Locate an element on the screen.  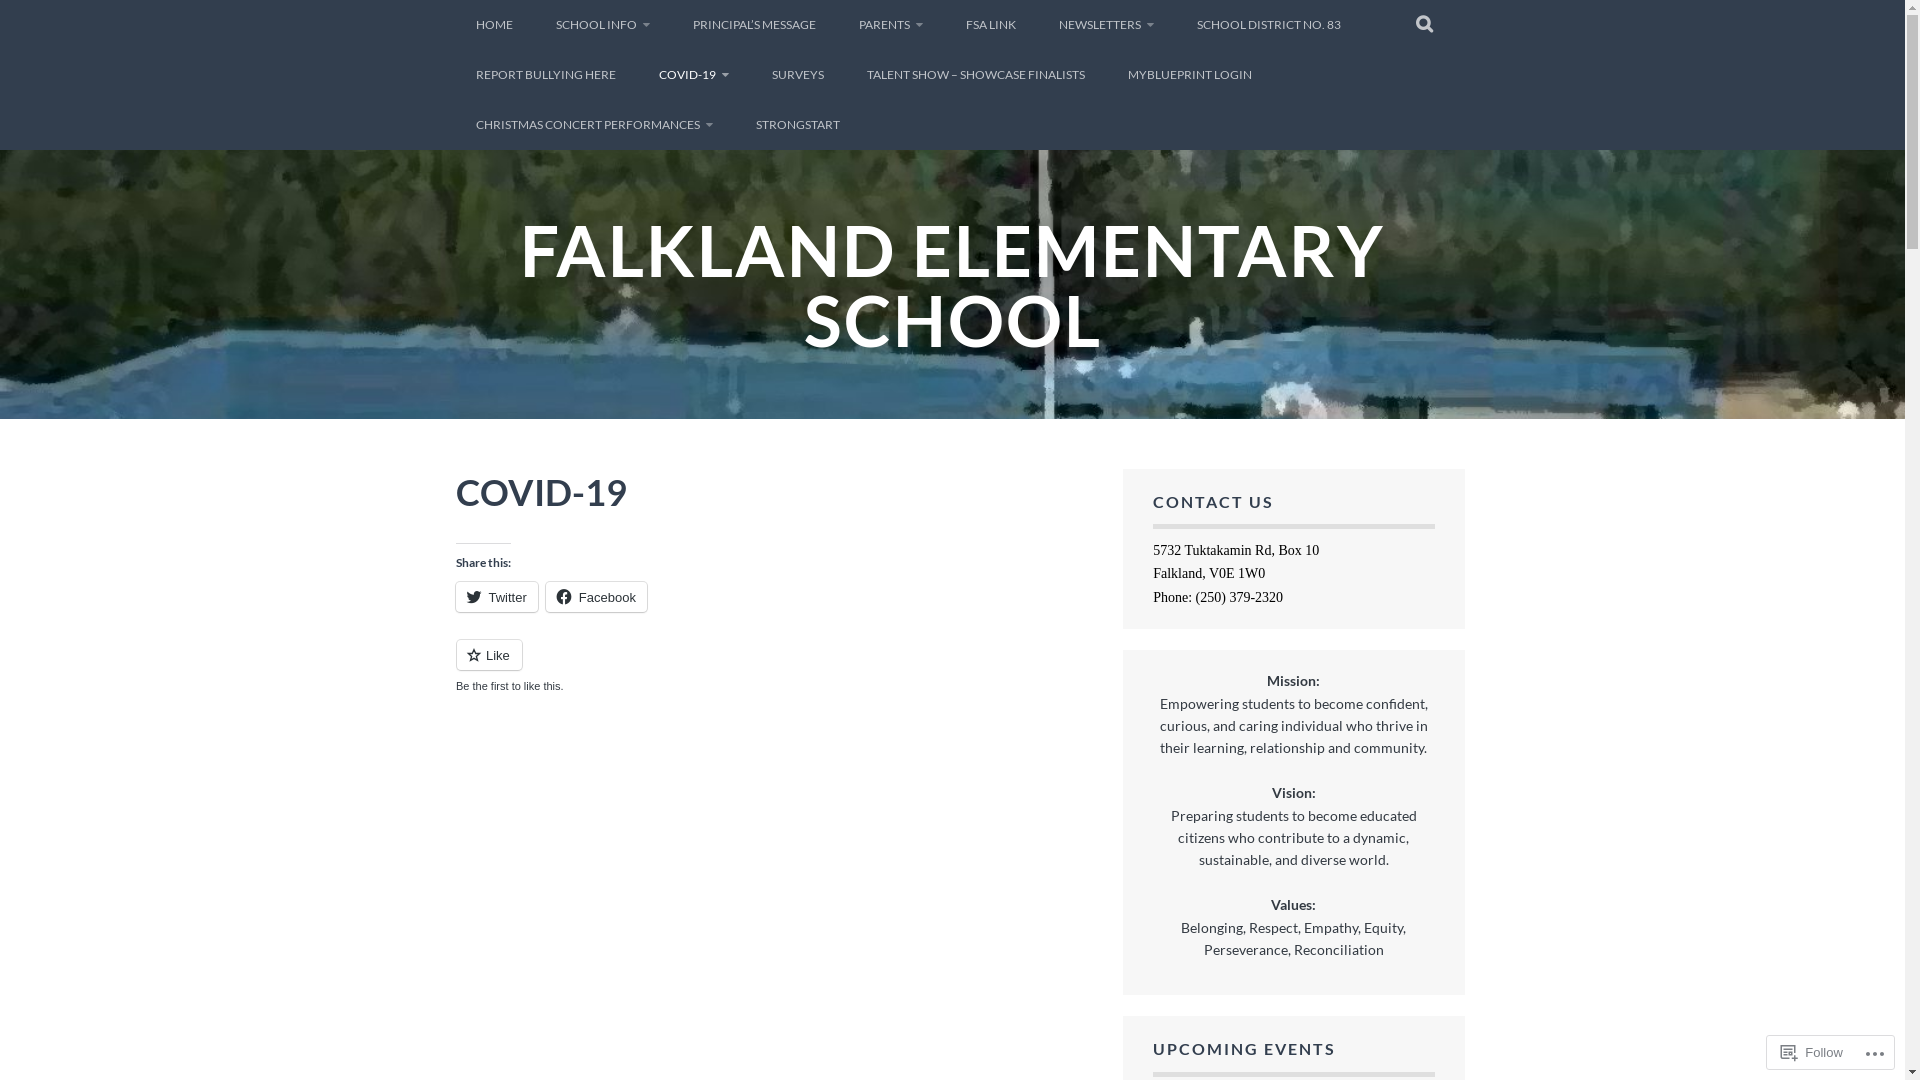
SURVEYS is located at coordinates (798, 75).